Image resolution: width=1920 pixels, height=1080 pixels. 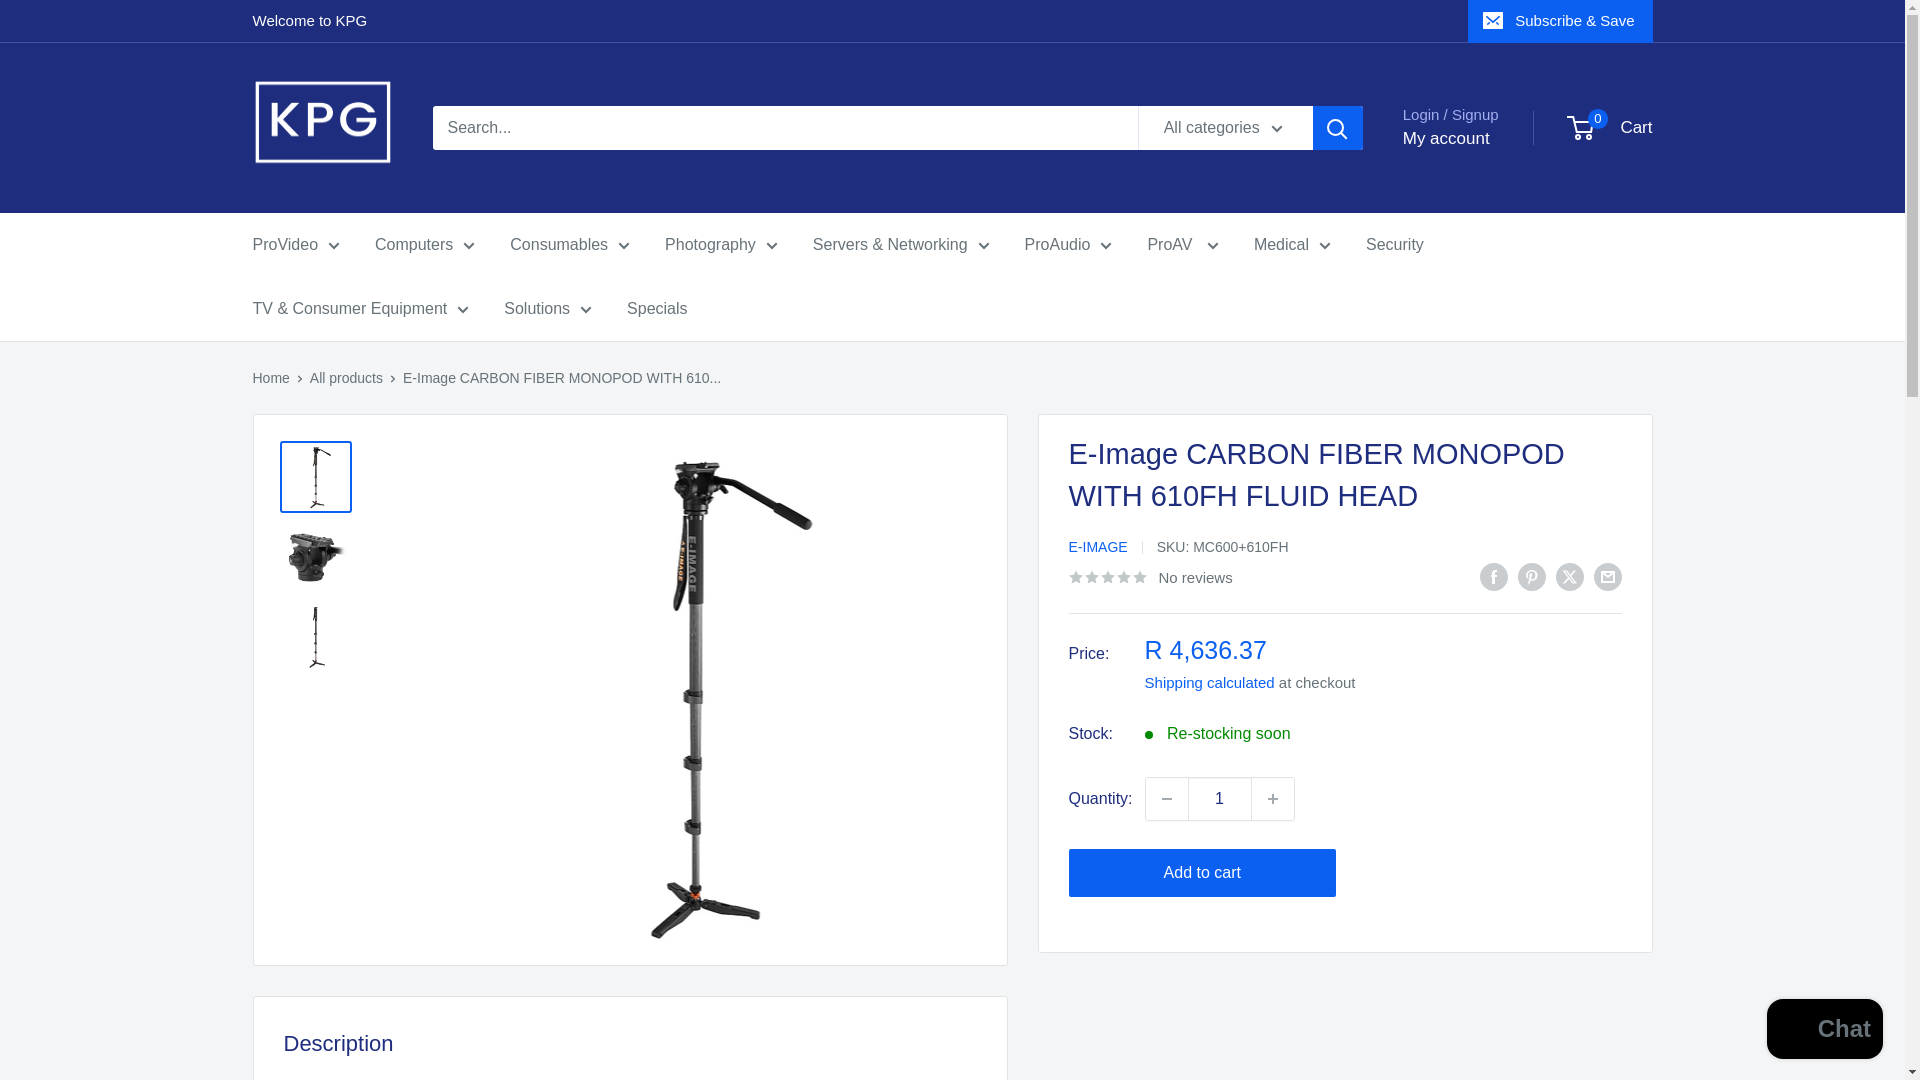 What do you see at coordinates (1824, 1031) in the screenshot?
I see `Shopify online store chat` at bounding box center [1824, 1031].